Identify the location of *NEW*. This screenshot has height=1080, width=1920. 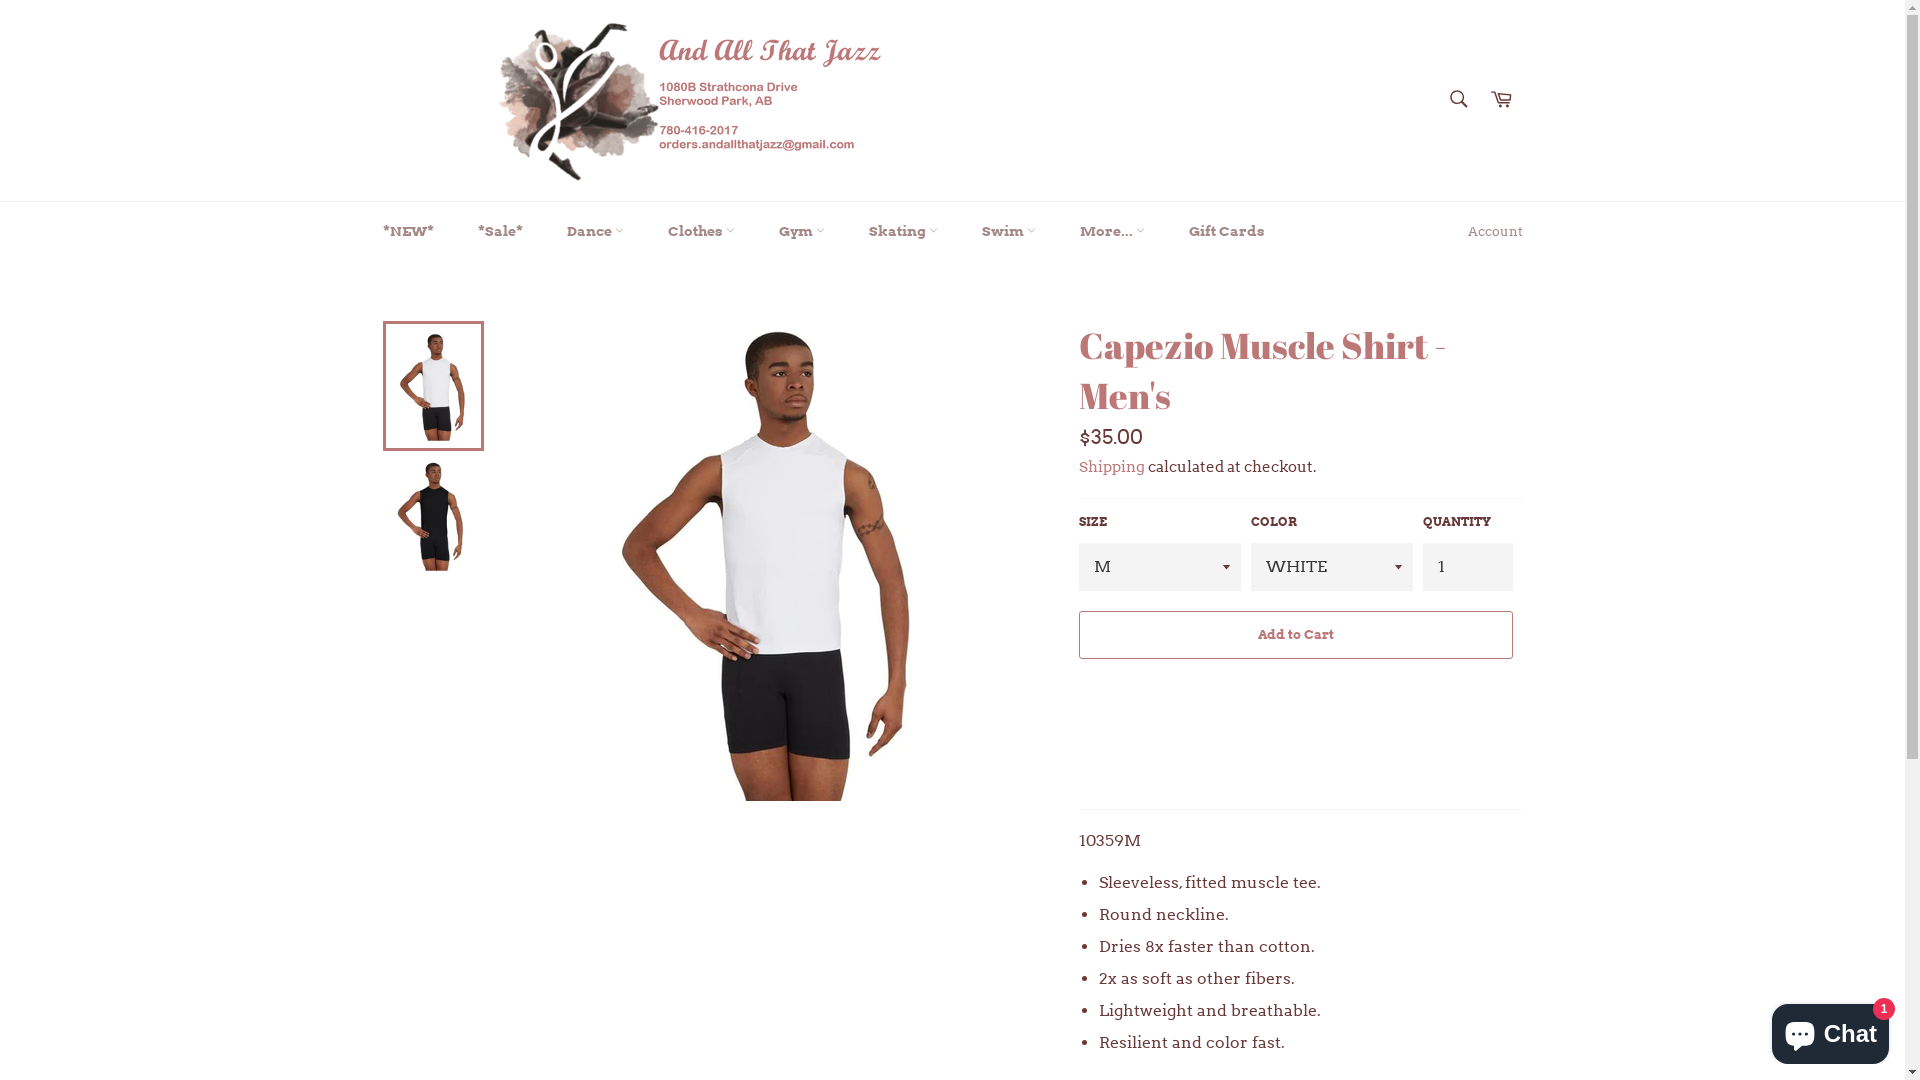
(408, 232).